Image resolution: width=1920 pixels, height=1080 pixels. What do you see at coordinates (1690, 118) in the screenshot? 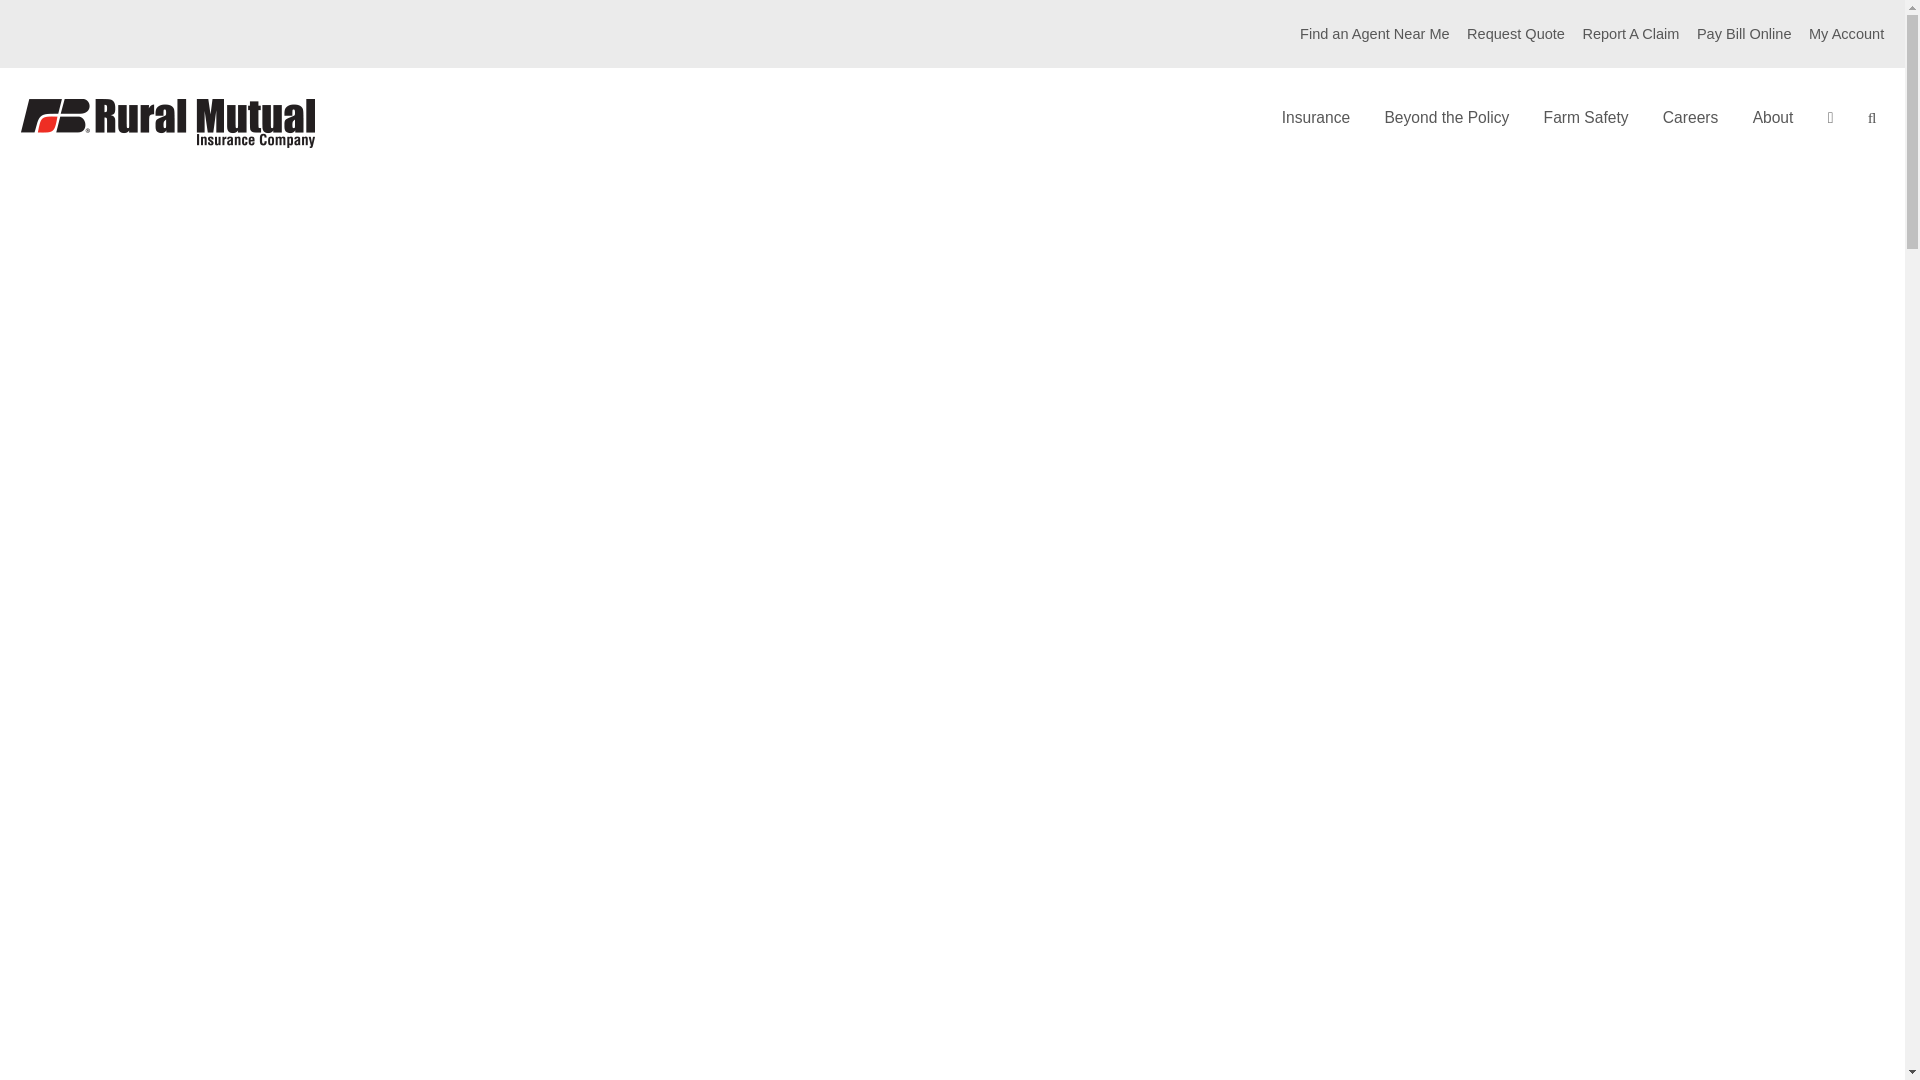
I see `Careers` at bounding box center [1690, 118].